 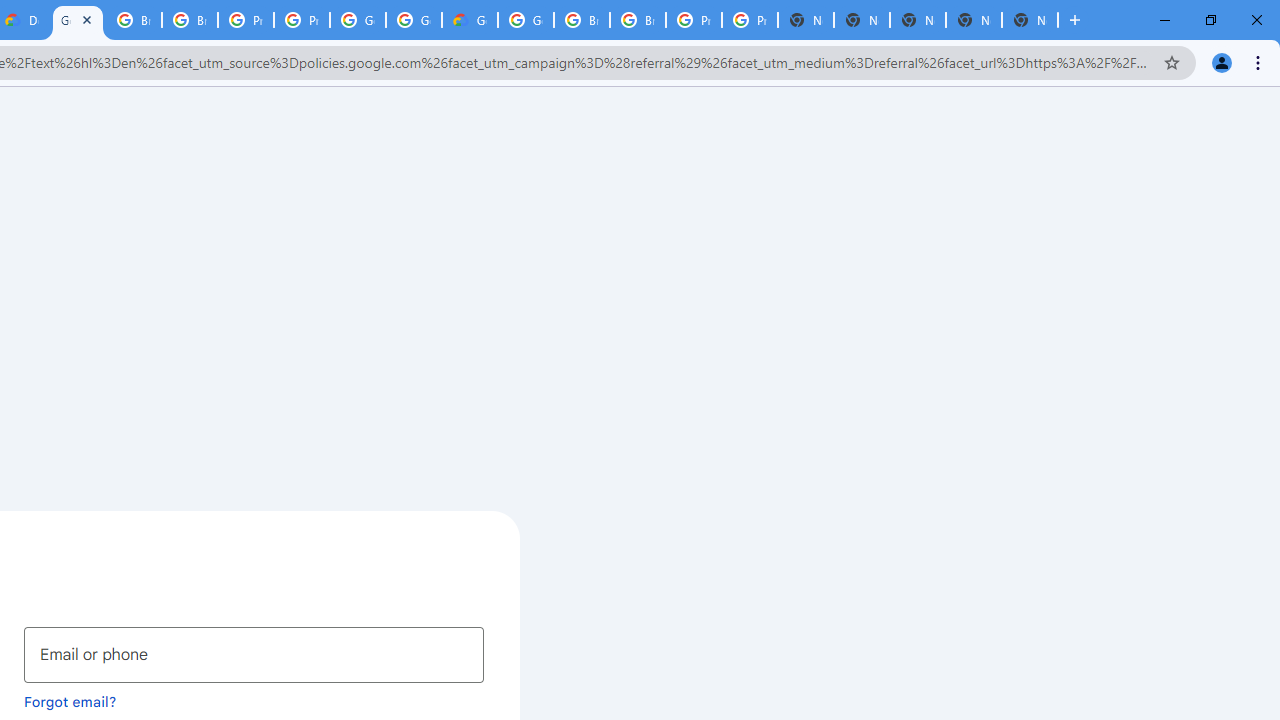 What do you see at coordinates (414, 20) in the screenshot?
I see `Google Cloud Platform` at bounding box center [414, 20].